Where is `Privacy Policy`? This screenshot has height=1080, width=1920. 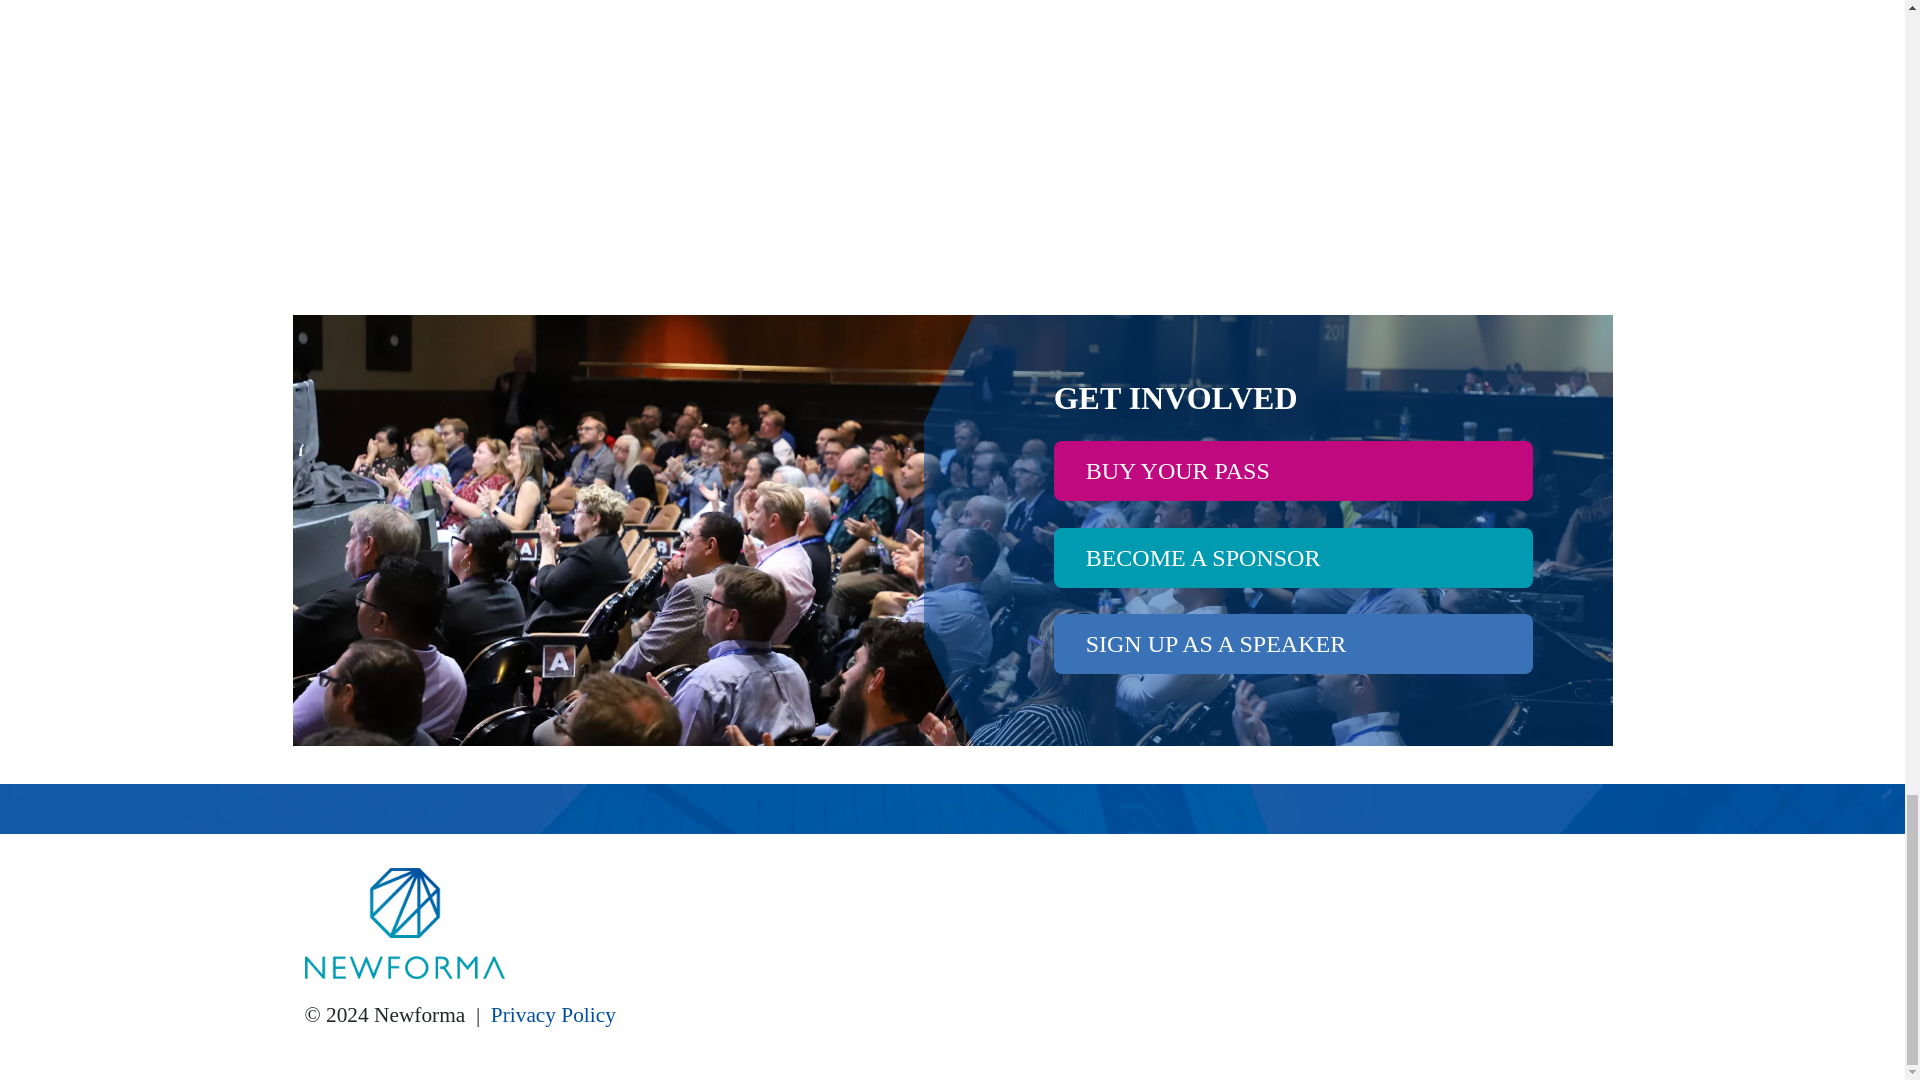 Privacy Policy is located at coordinates (554, 1016).